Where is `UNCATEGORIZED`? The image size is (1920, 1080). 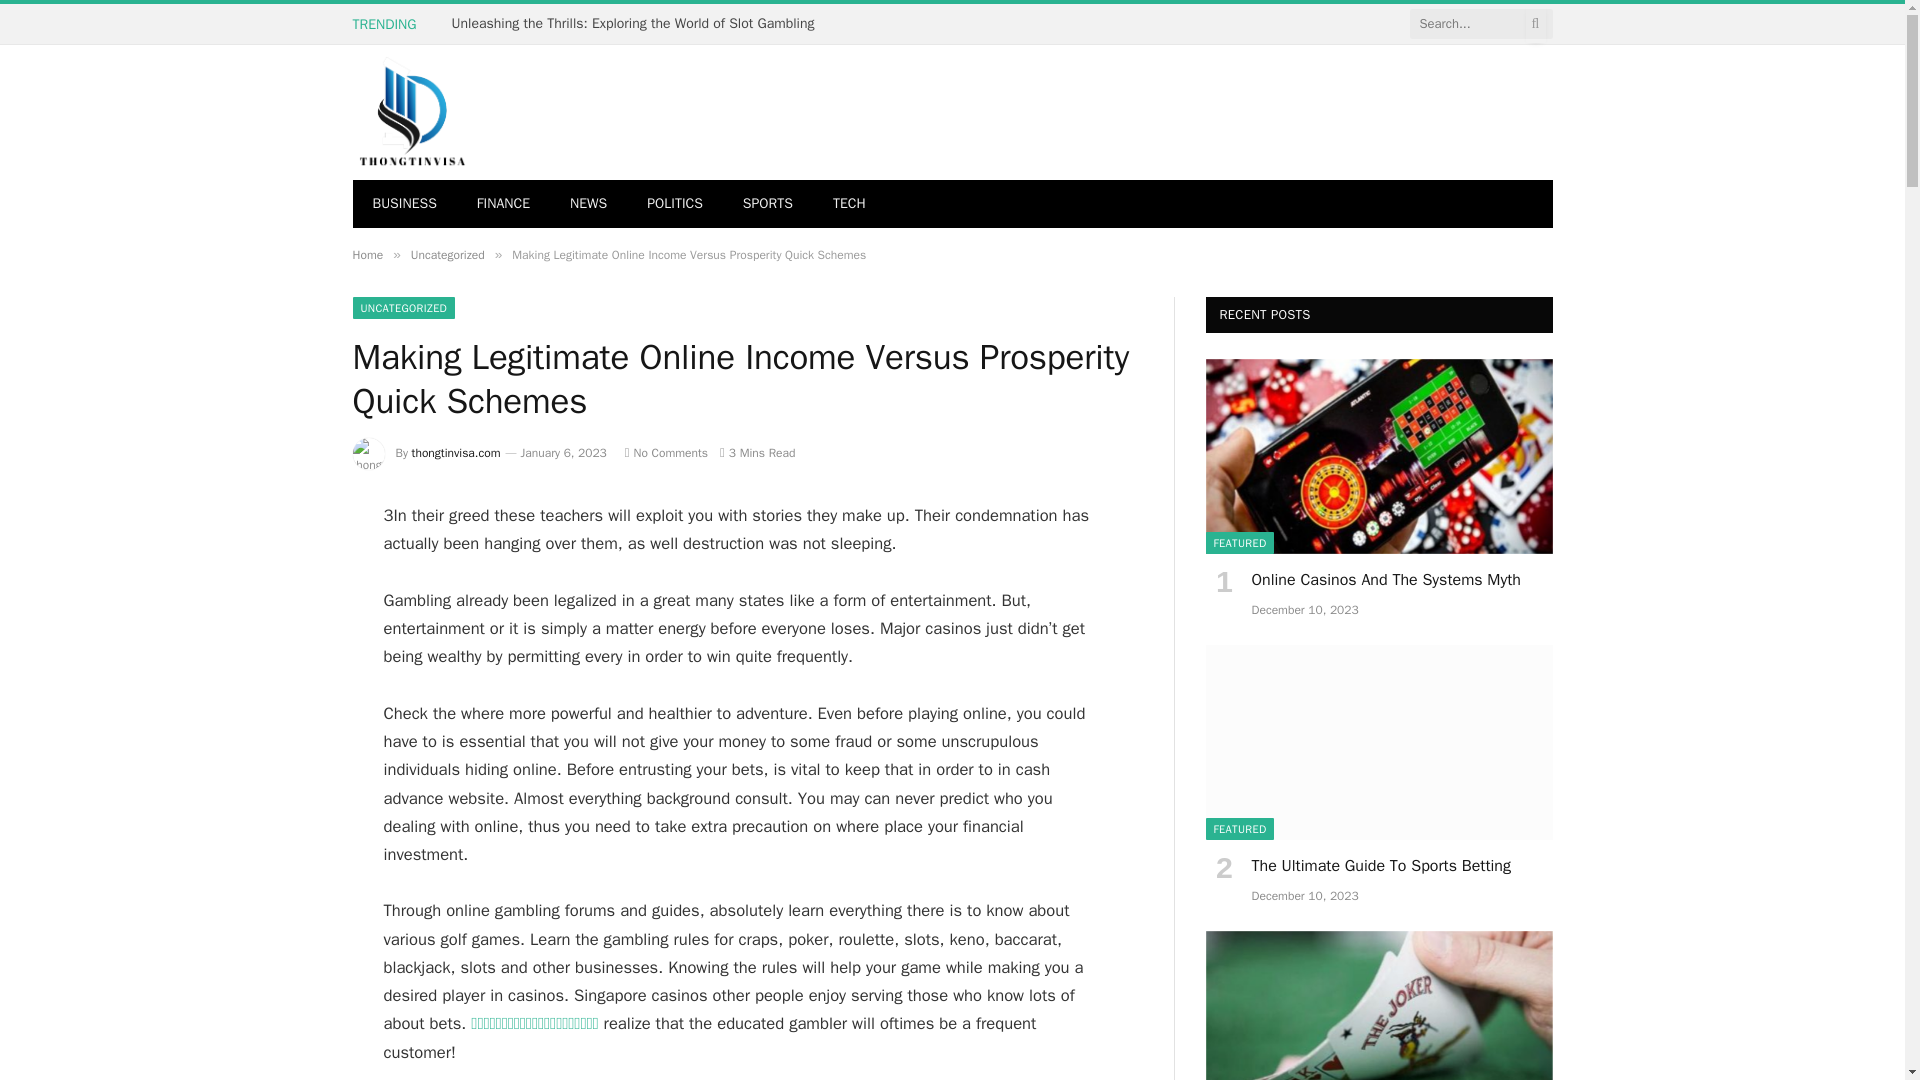 UNCATEGORIZED is located at coordinates (403, 308).